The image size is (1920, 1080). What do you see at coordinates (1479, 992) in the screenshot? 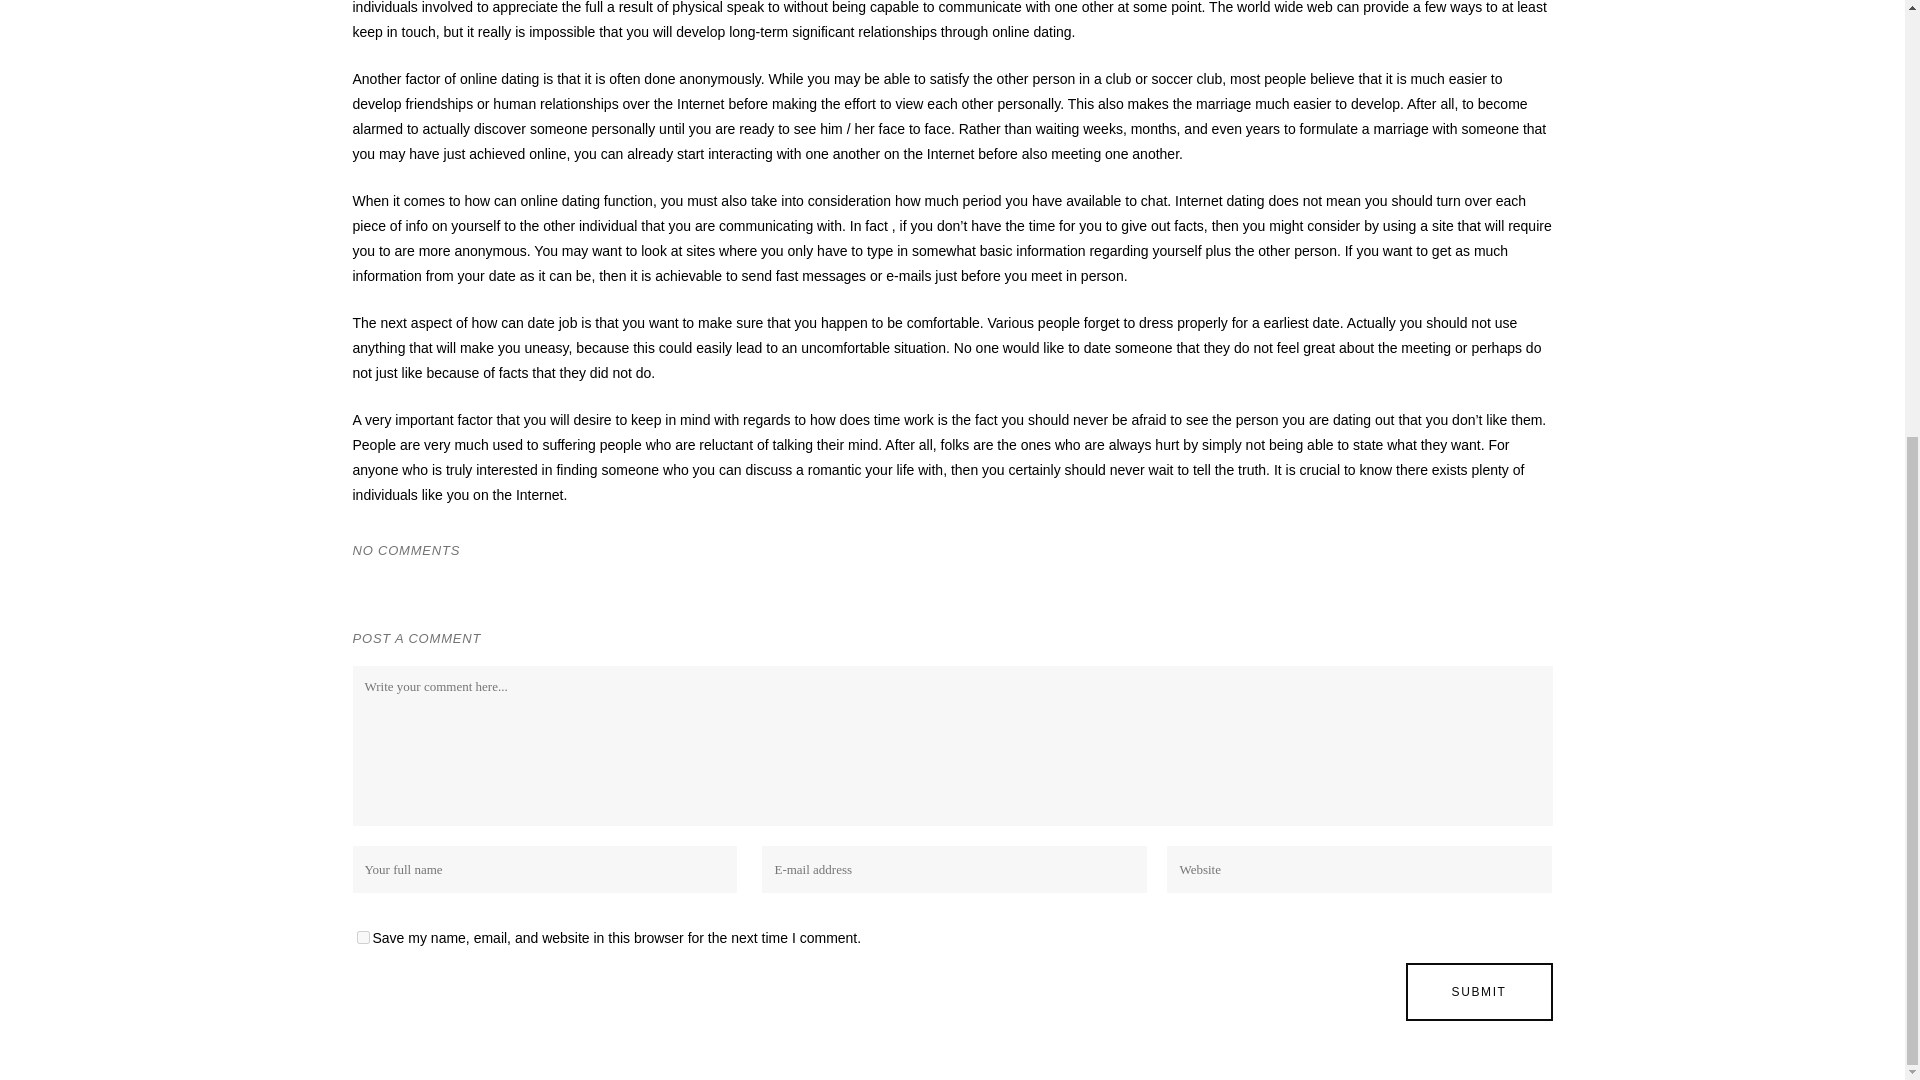
I see `Submit` at bounding box center [1479, 992].